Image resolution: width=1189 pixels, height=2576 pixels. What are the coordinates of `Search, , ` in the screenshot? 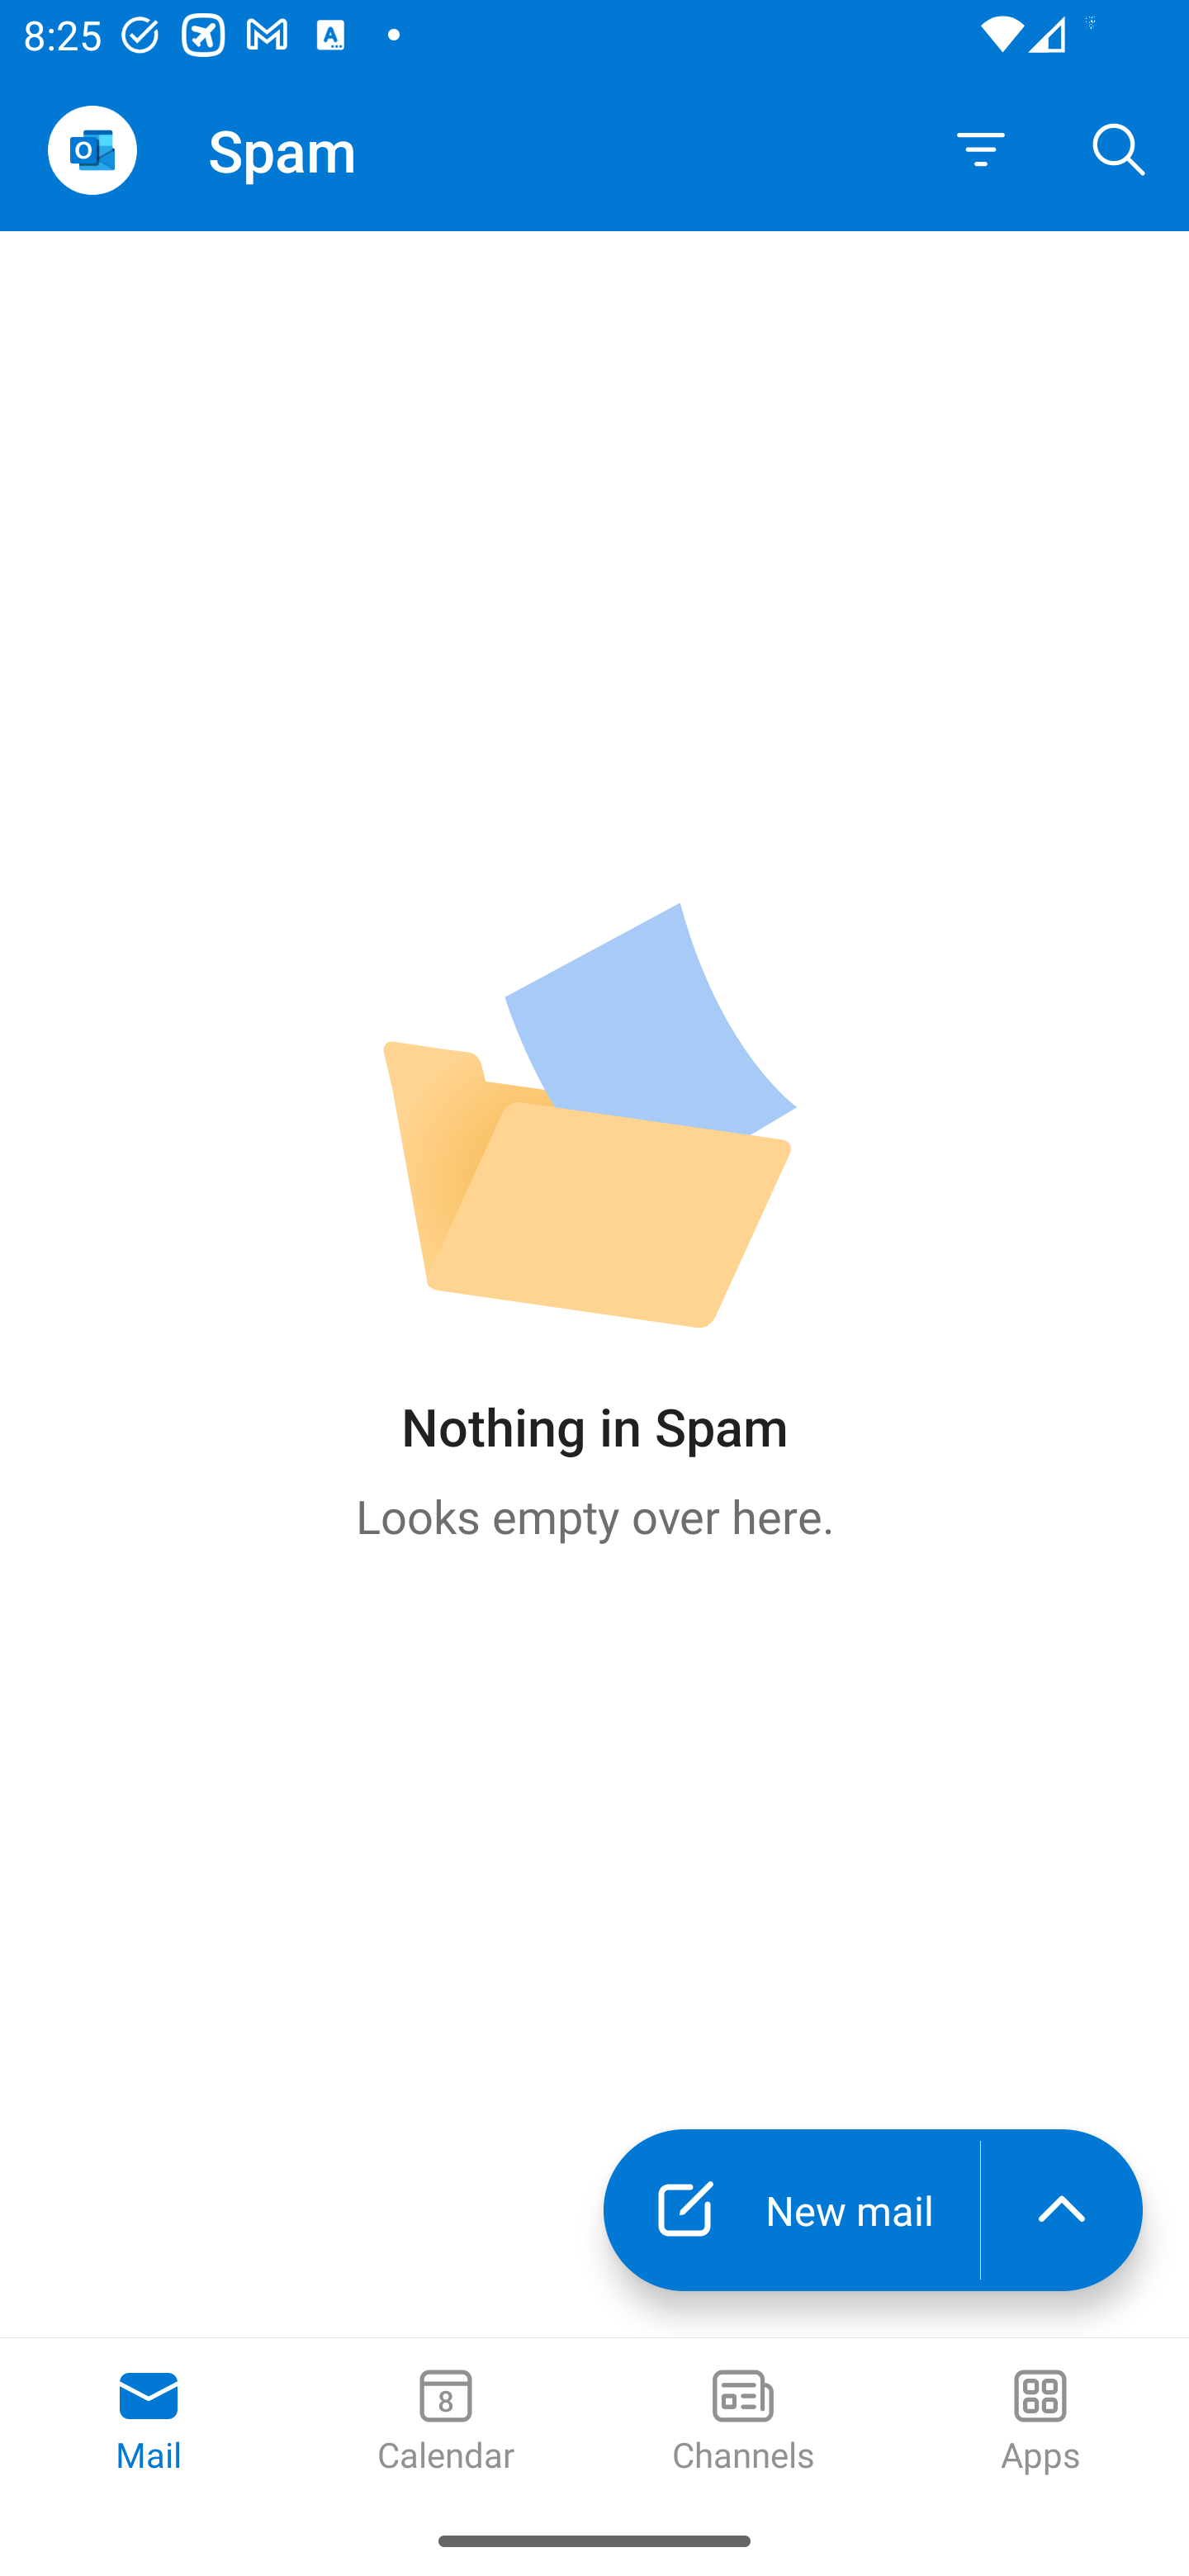 It's located at (1120, 149).